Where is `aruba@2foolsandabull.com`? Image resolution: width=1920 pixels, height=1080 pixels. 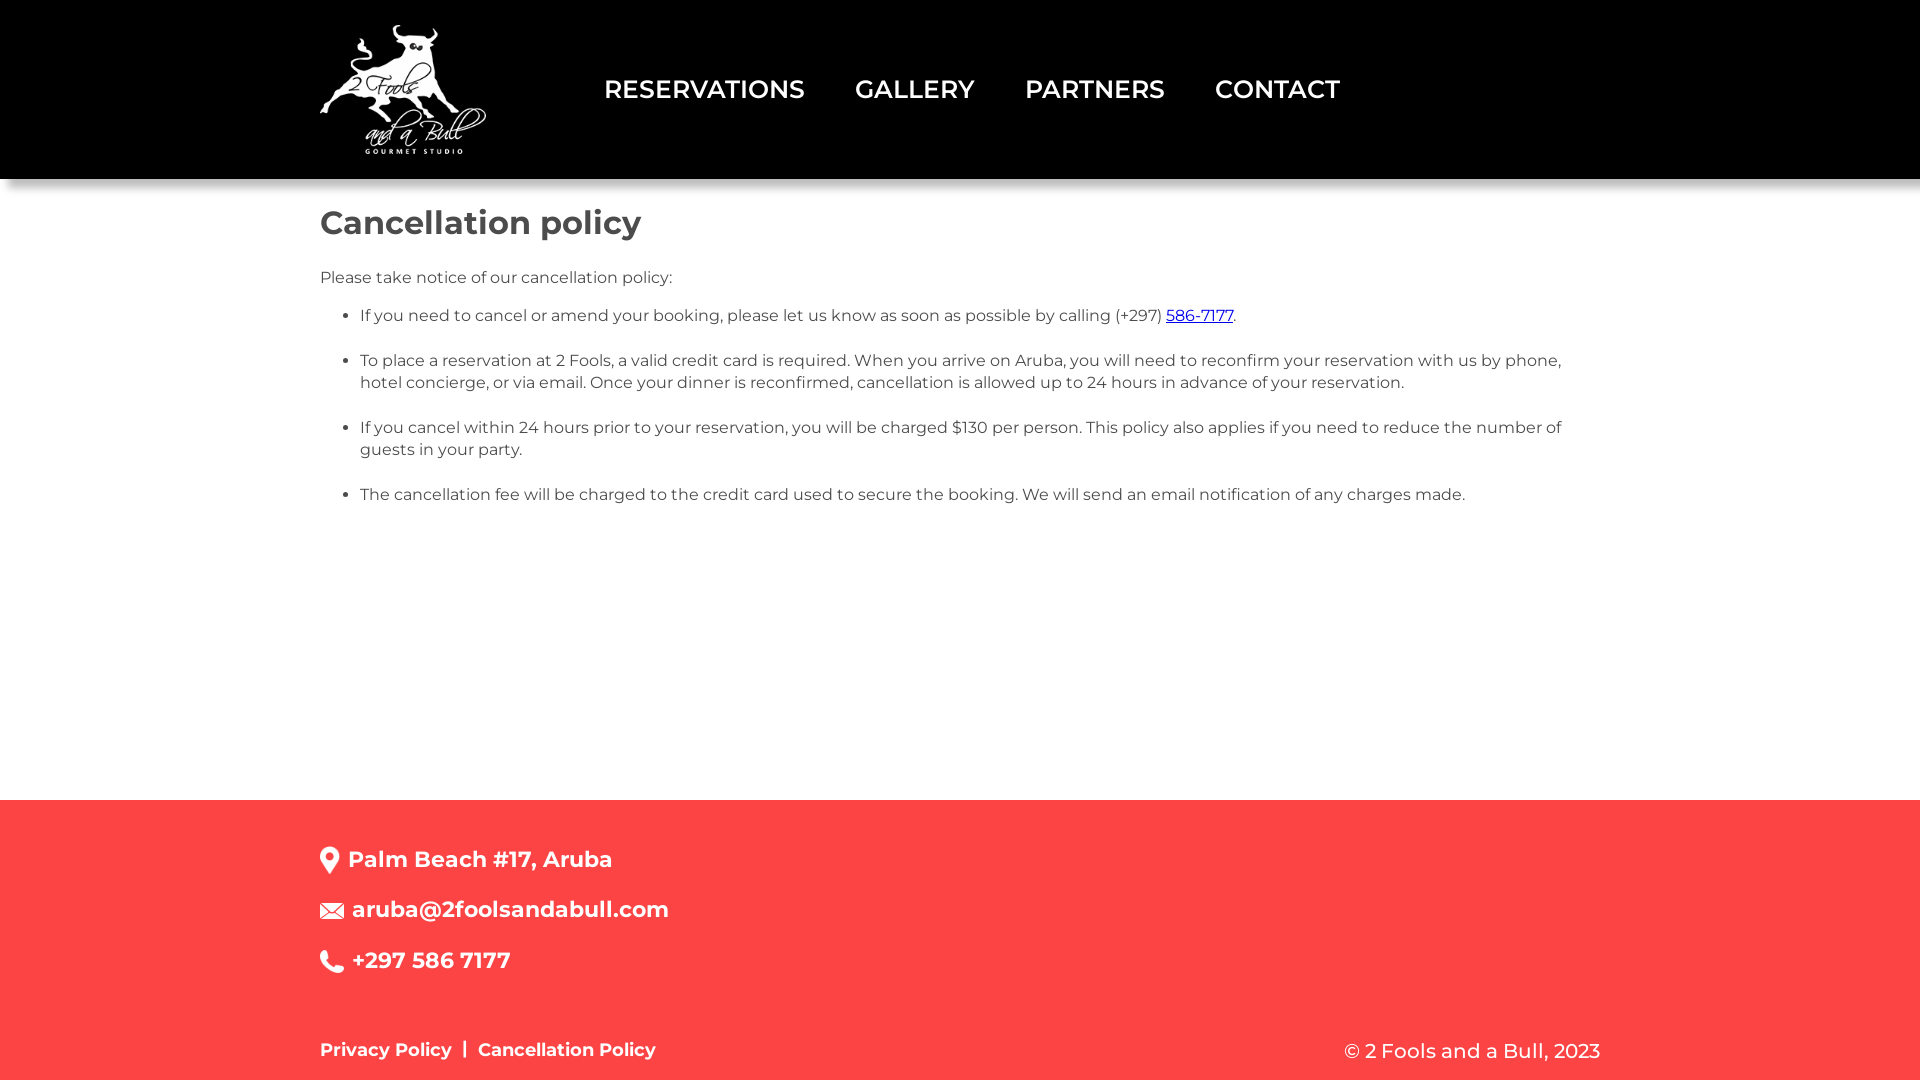
aruba@2foolsandabull.com is located at coordinates (494, 910).